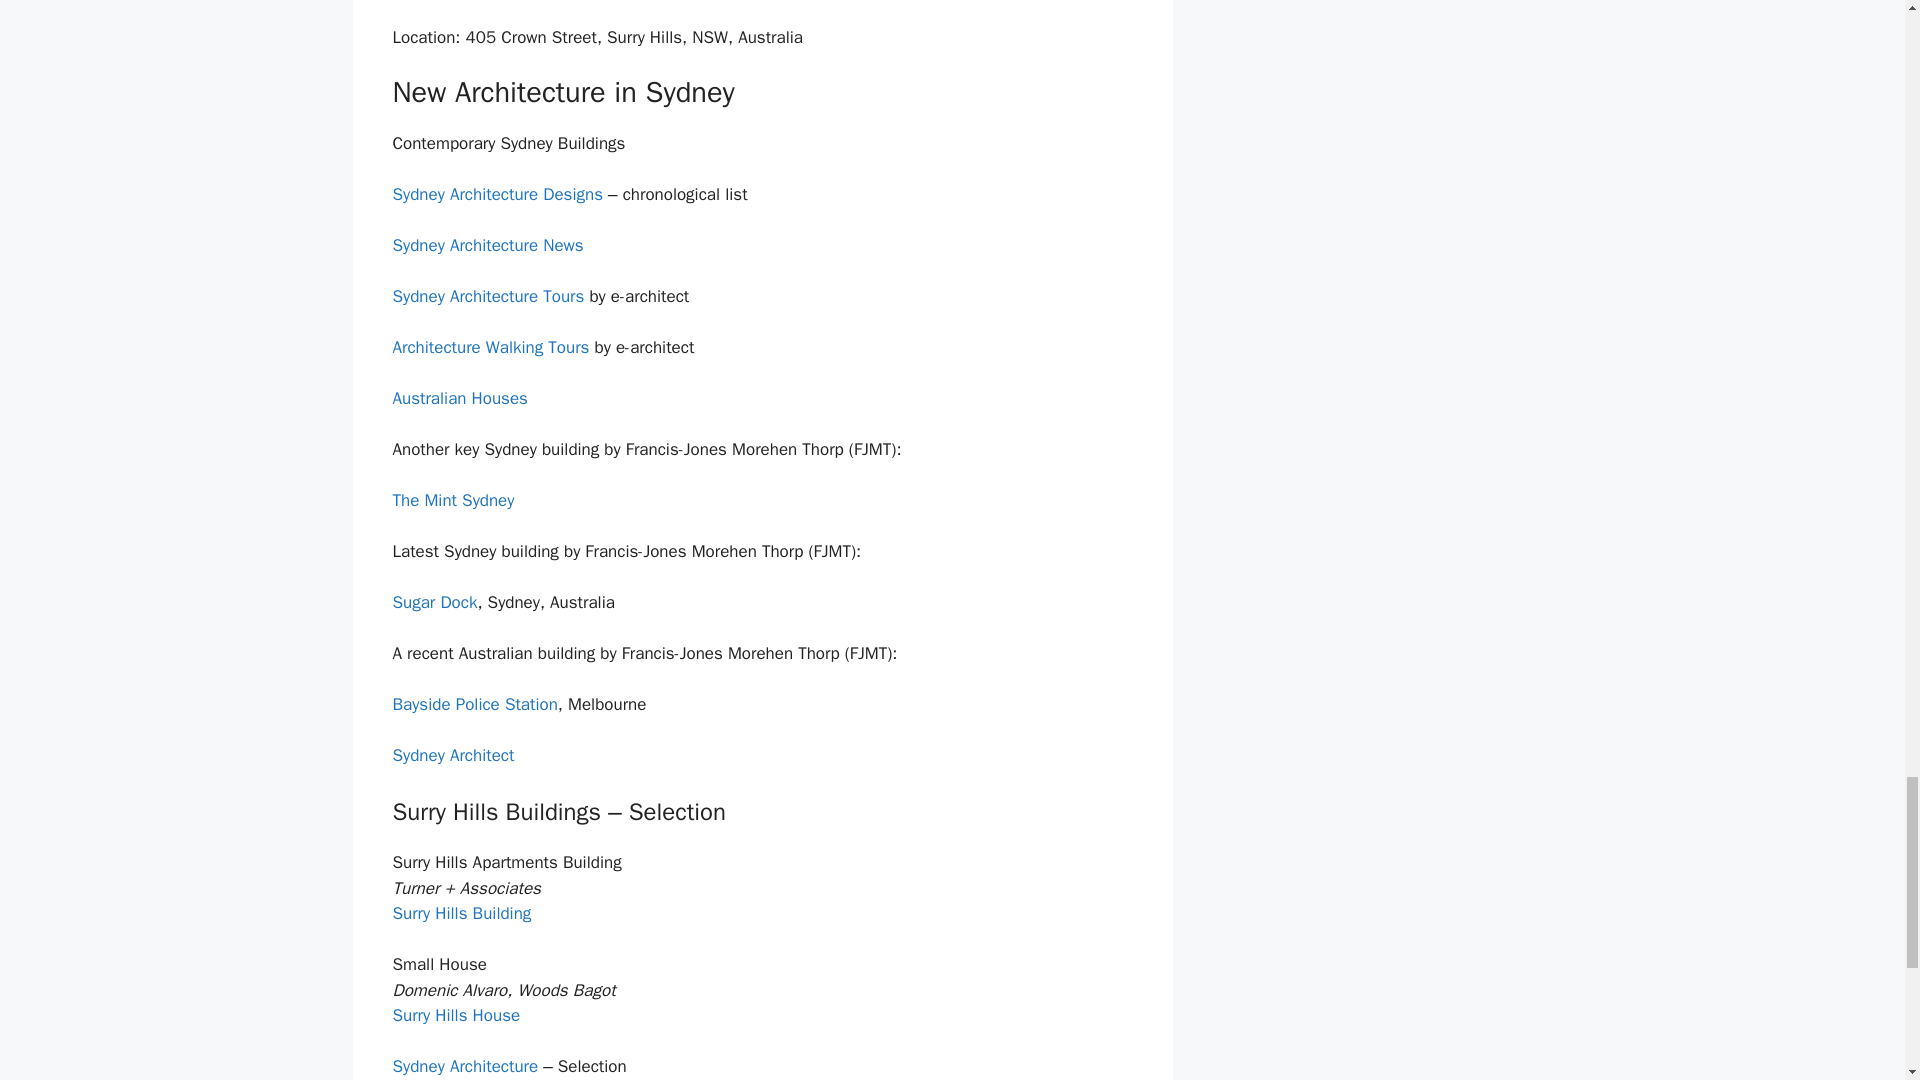 The height and width of the screenshot is (1080, 1920). Describe the element at coordinates (490, 346) in the screenshot. I see `Architecture Walking Tours` at that location.